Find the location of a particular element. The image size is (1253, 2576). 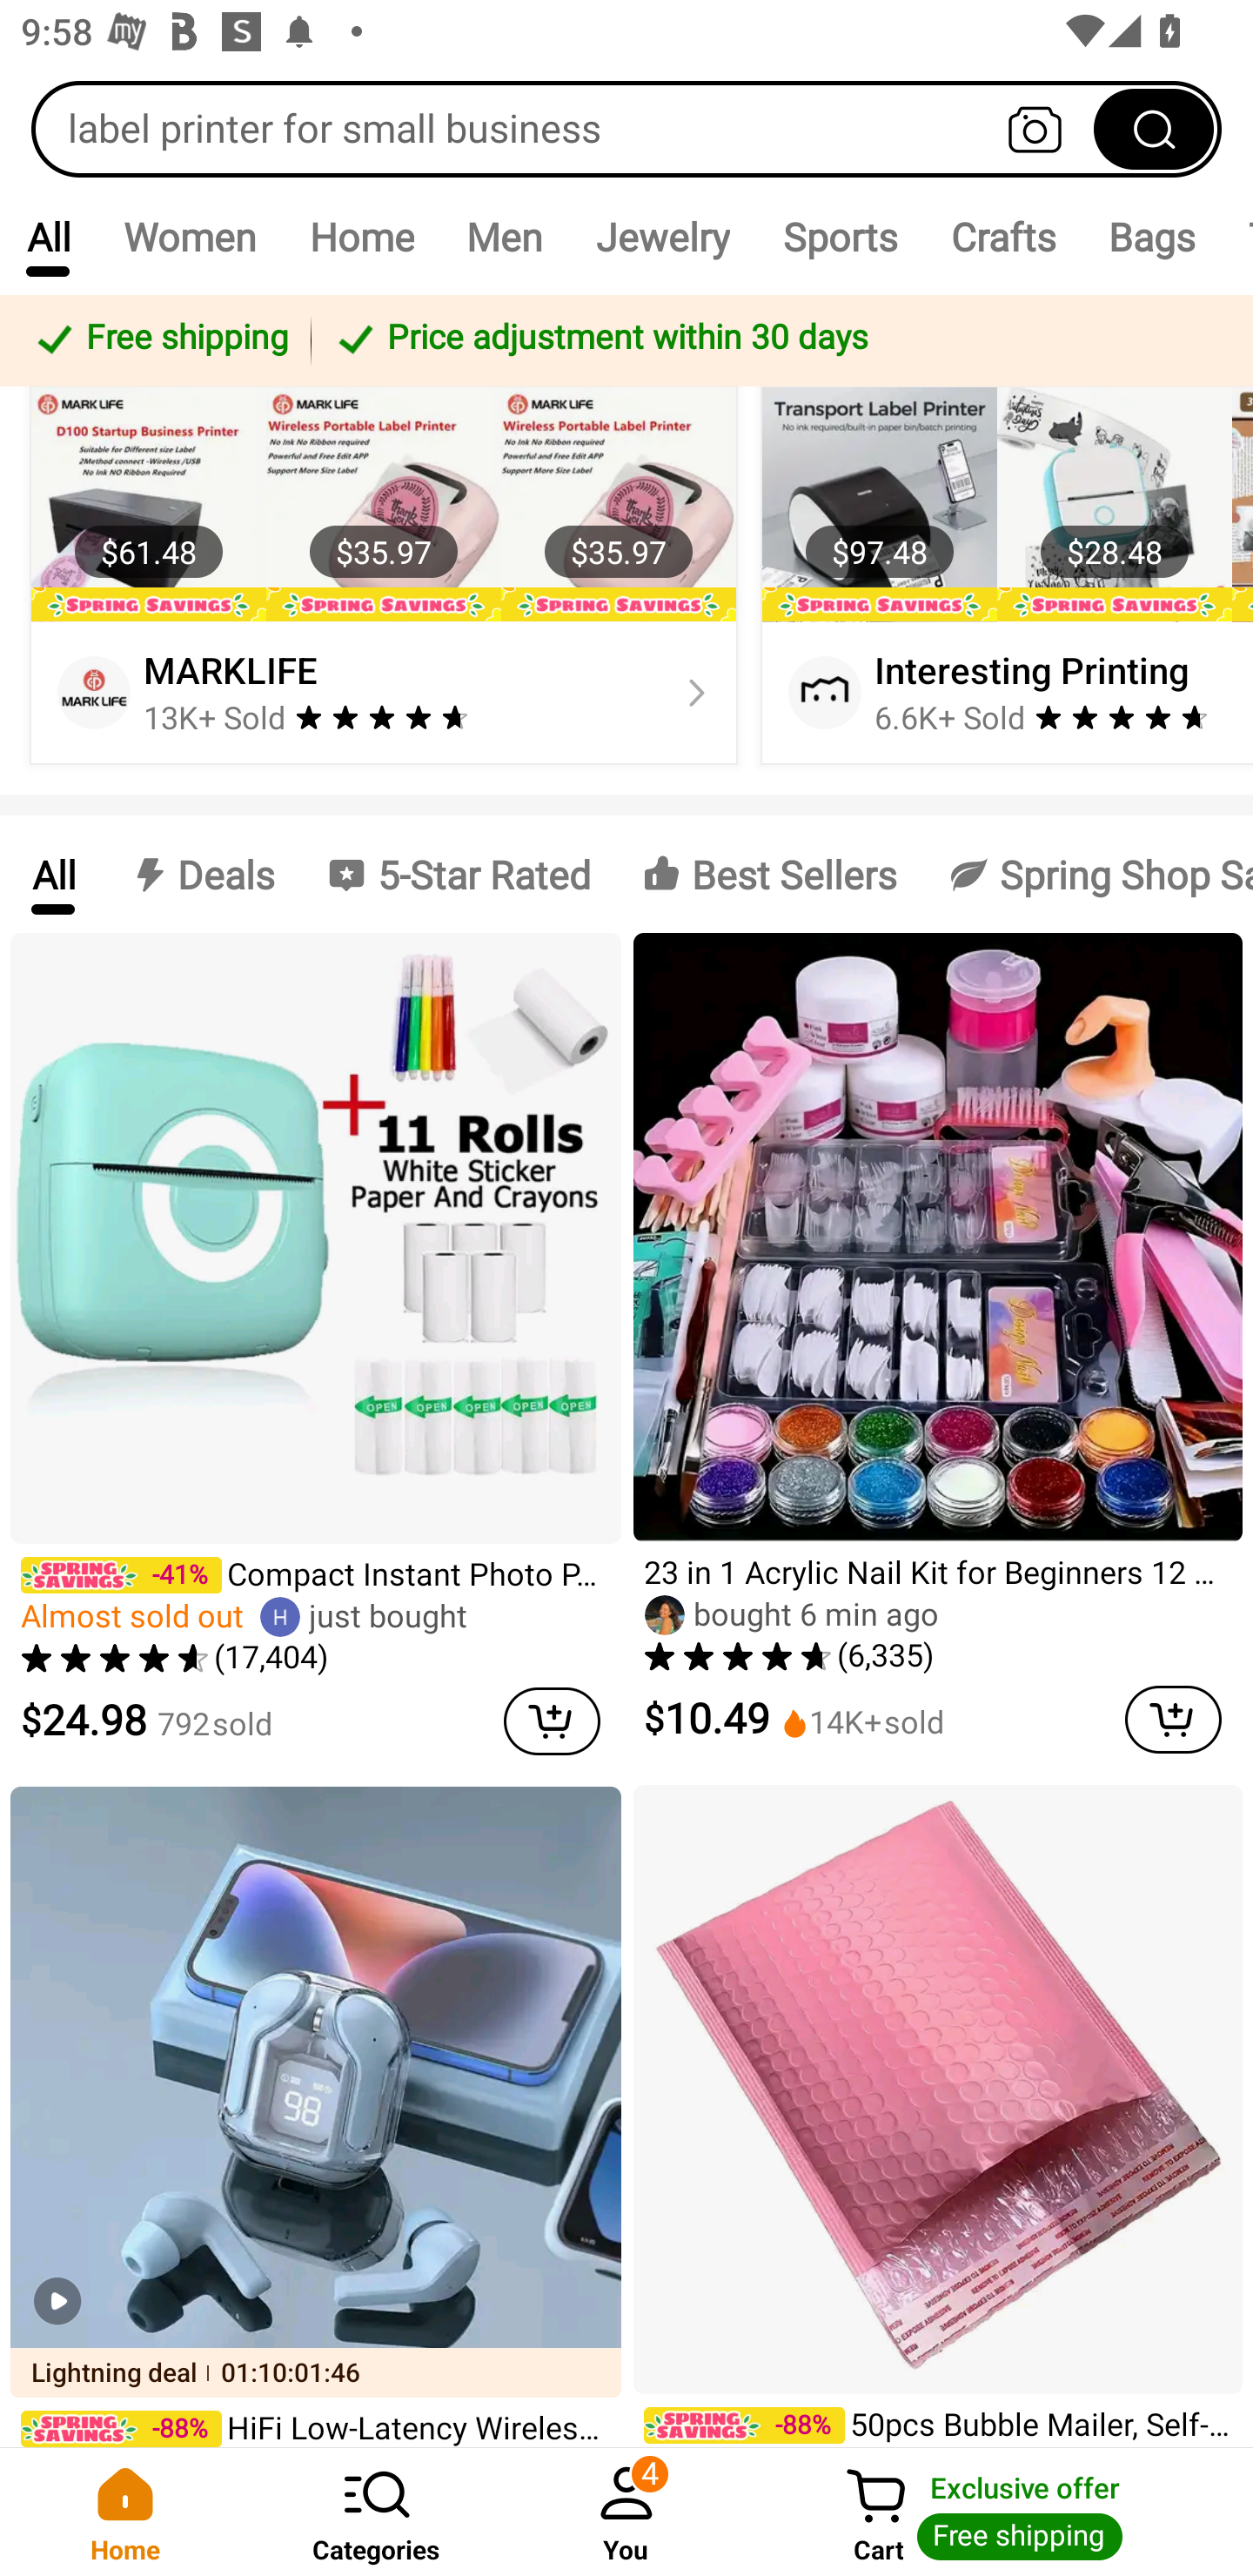

label printer for small business is located at coordinates (626, 129).